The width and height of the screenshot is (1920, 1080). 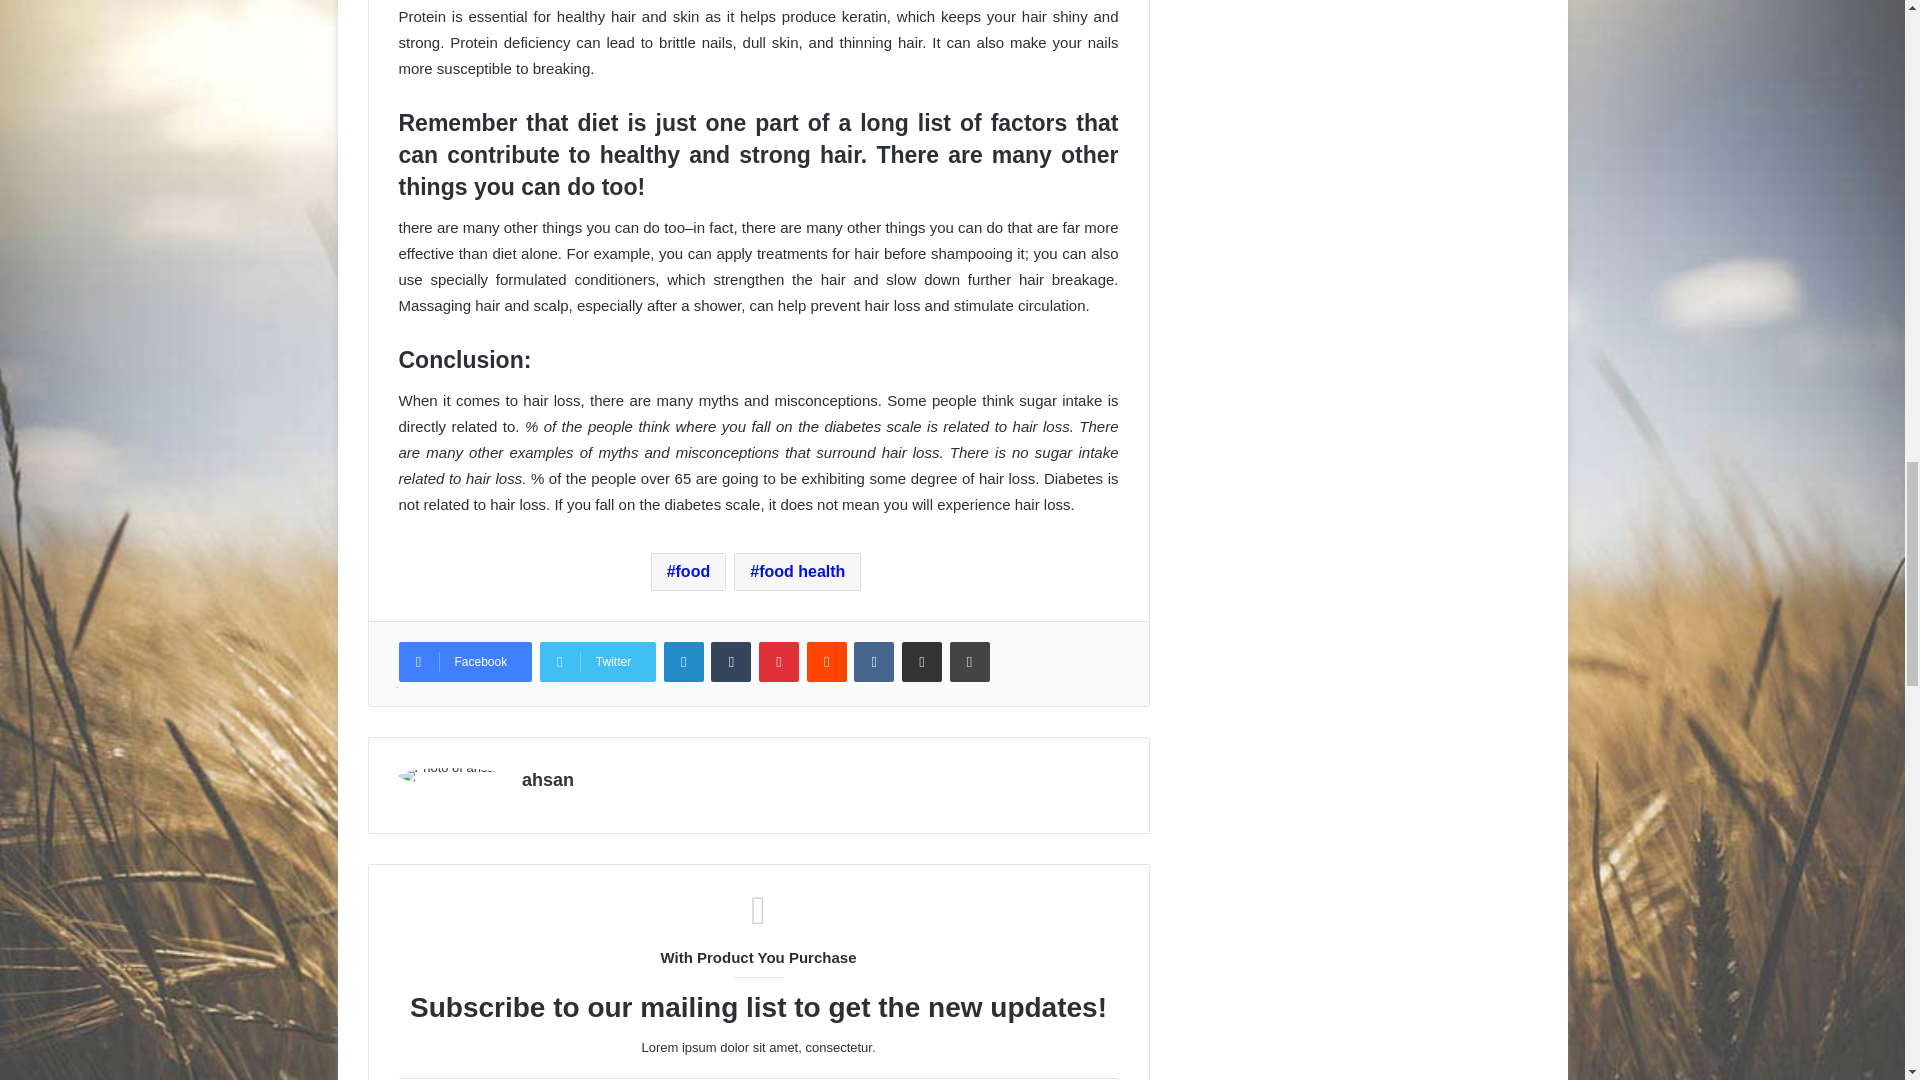 What do you see at coordinates (778, 661) in the screenshot?
I see `Pinterest` at bounding box center [778, 661].